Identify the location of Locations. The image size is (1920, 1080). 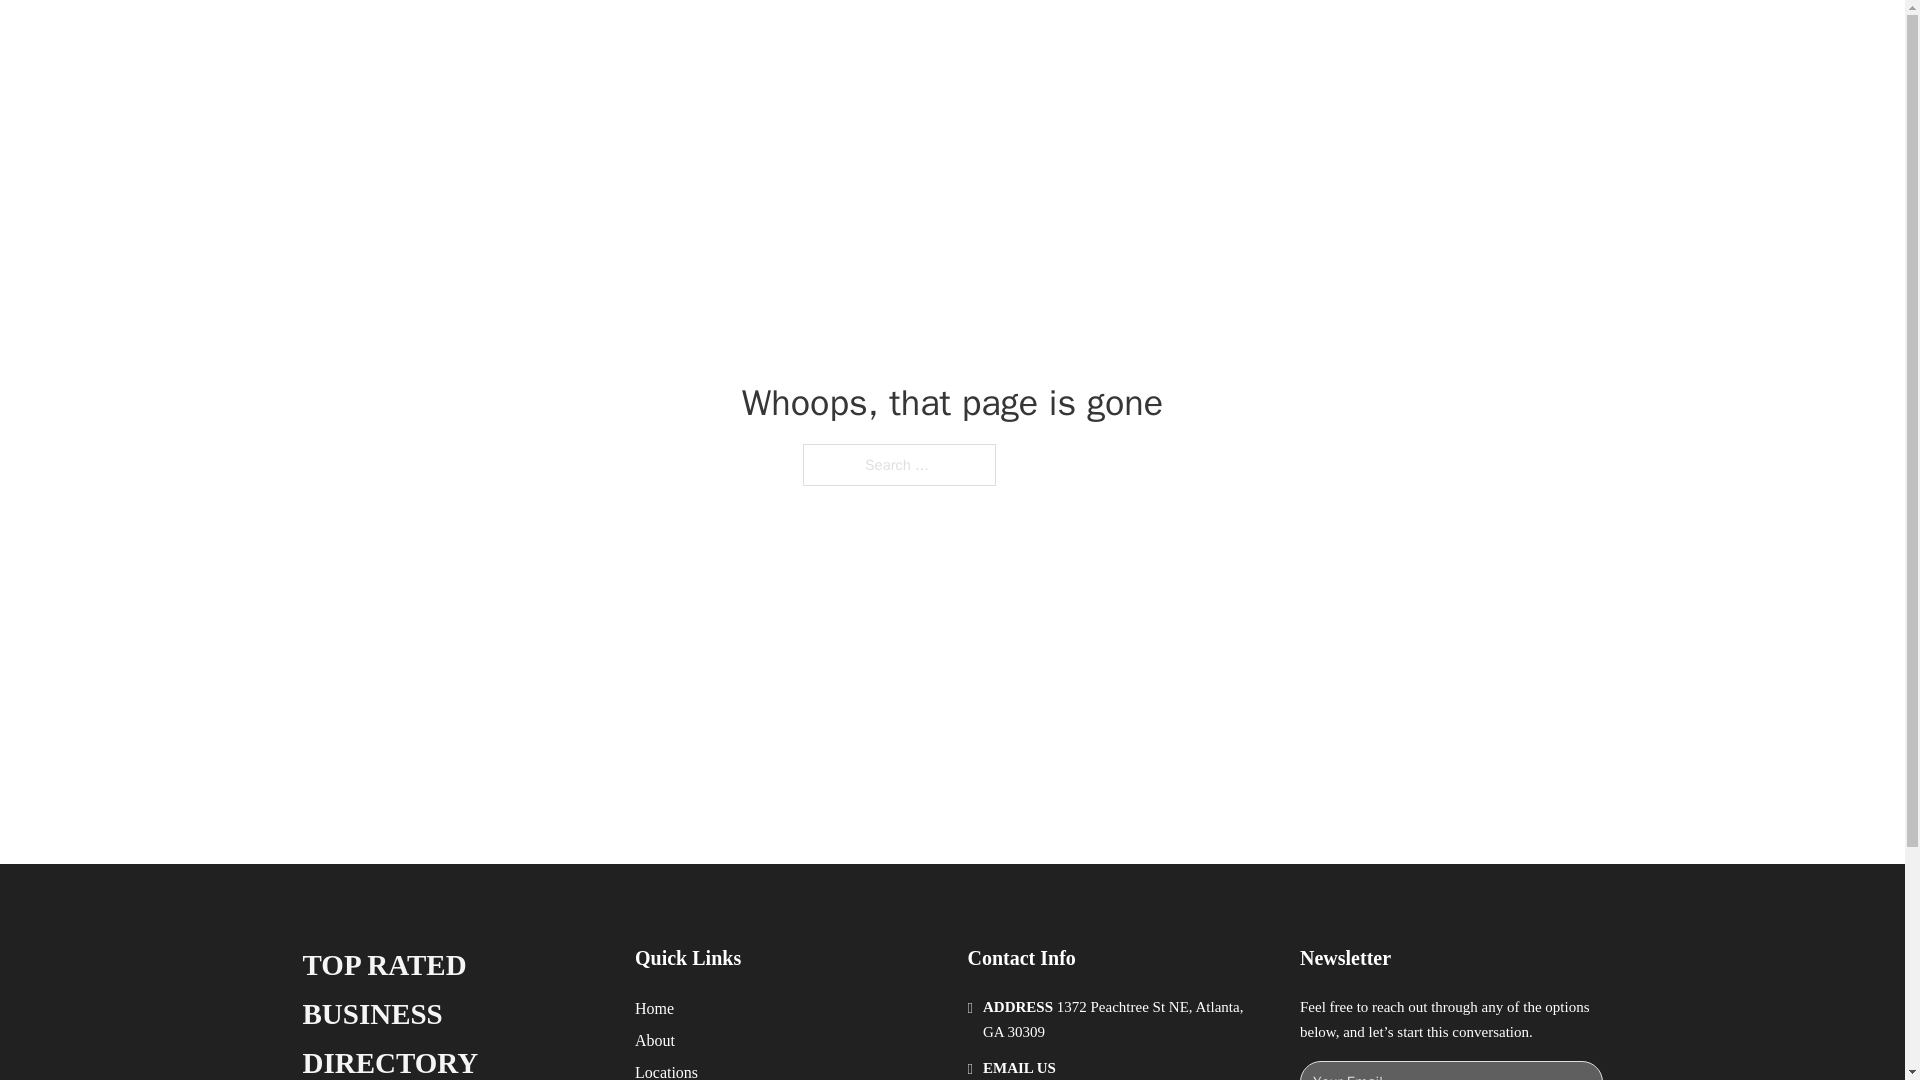
(666, 1070).